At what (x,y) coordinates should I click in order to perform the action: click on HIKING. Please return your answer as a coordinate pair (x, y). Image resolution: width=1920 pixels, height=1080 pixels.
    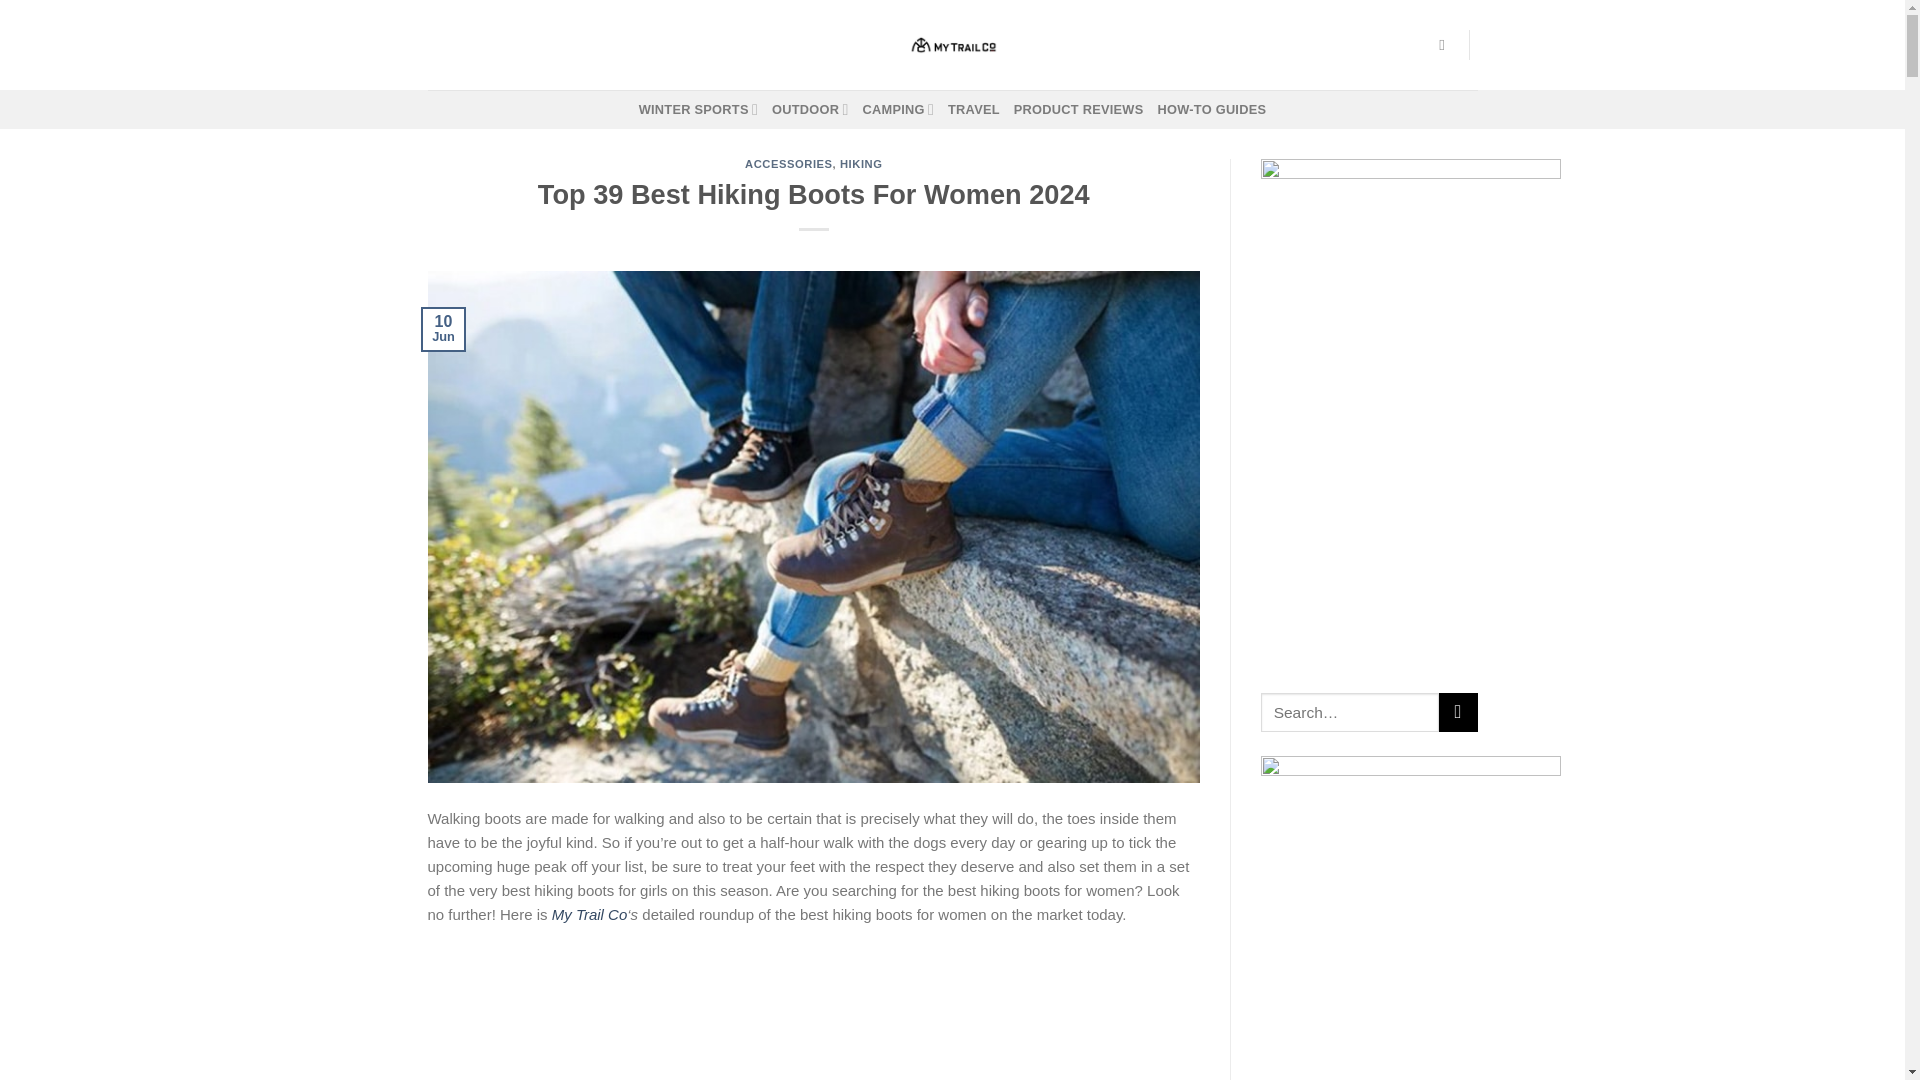
    Looking at the image, I should click on (862, 163).